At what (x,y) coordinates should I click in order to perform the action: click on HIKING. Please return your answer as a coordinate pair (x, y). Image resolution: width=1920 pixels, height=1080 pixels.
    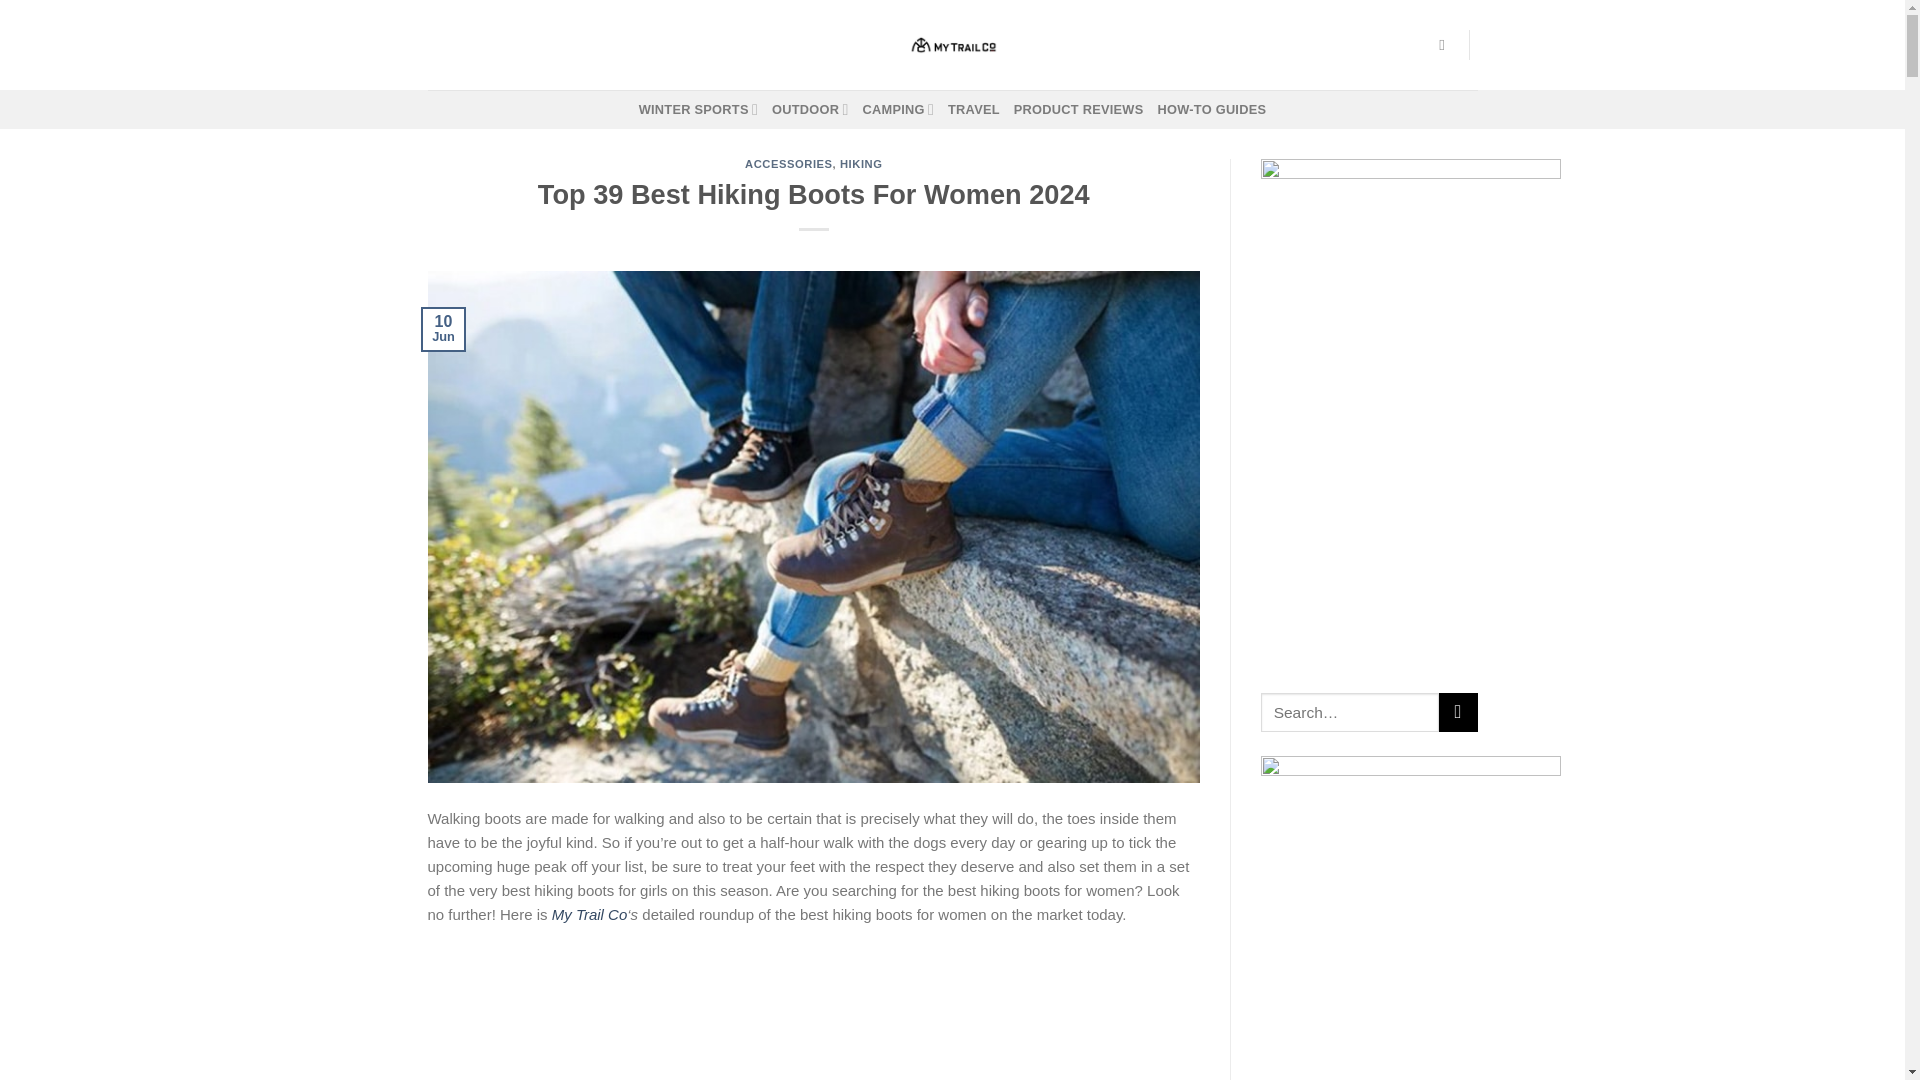
    Looking at the image, I should click on (862, 163).